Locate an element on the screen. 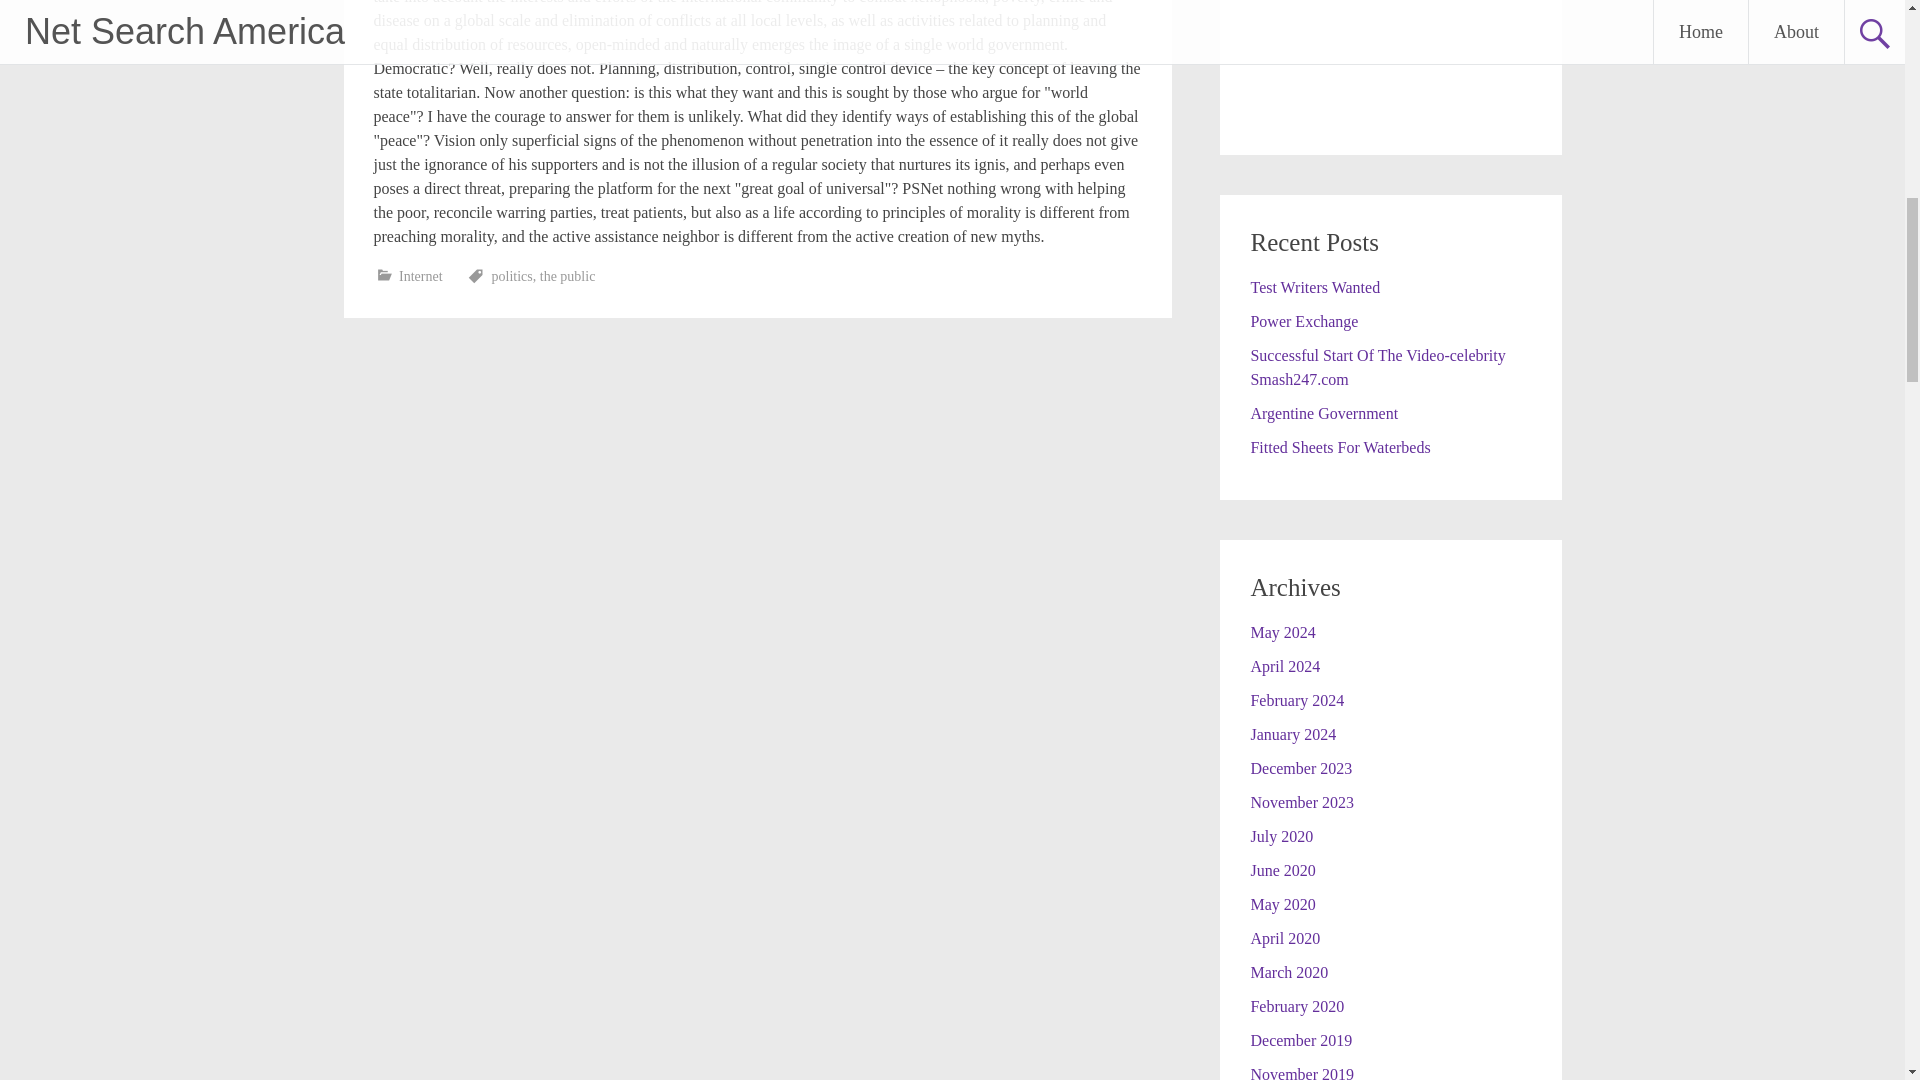 Image resolution: width=1920 pixels, height=1080 pixels. January 2024 is located at coordinates (1292, 734).